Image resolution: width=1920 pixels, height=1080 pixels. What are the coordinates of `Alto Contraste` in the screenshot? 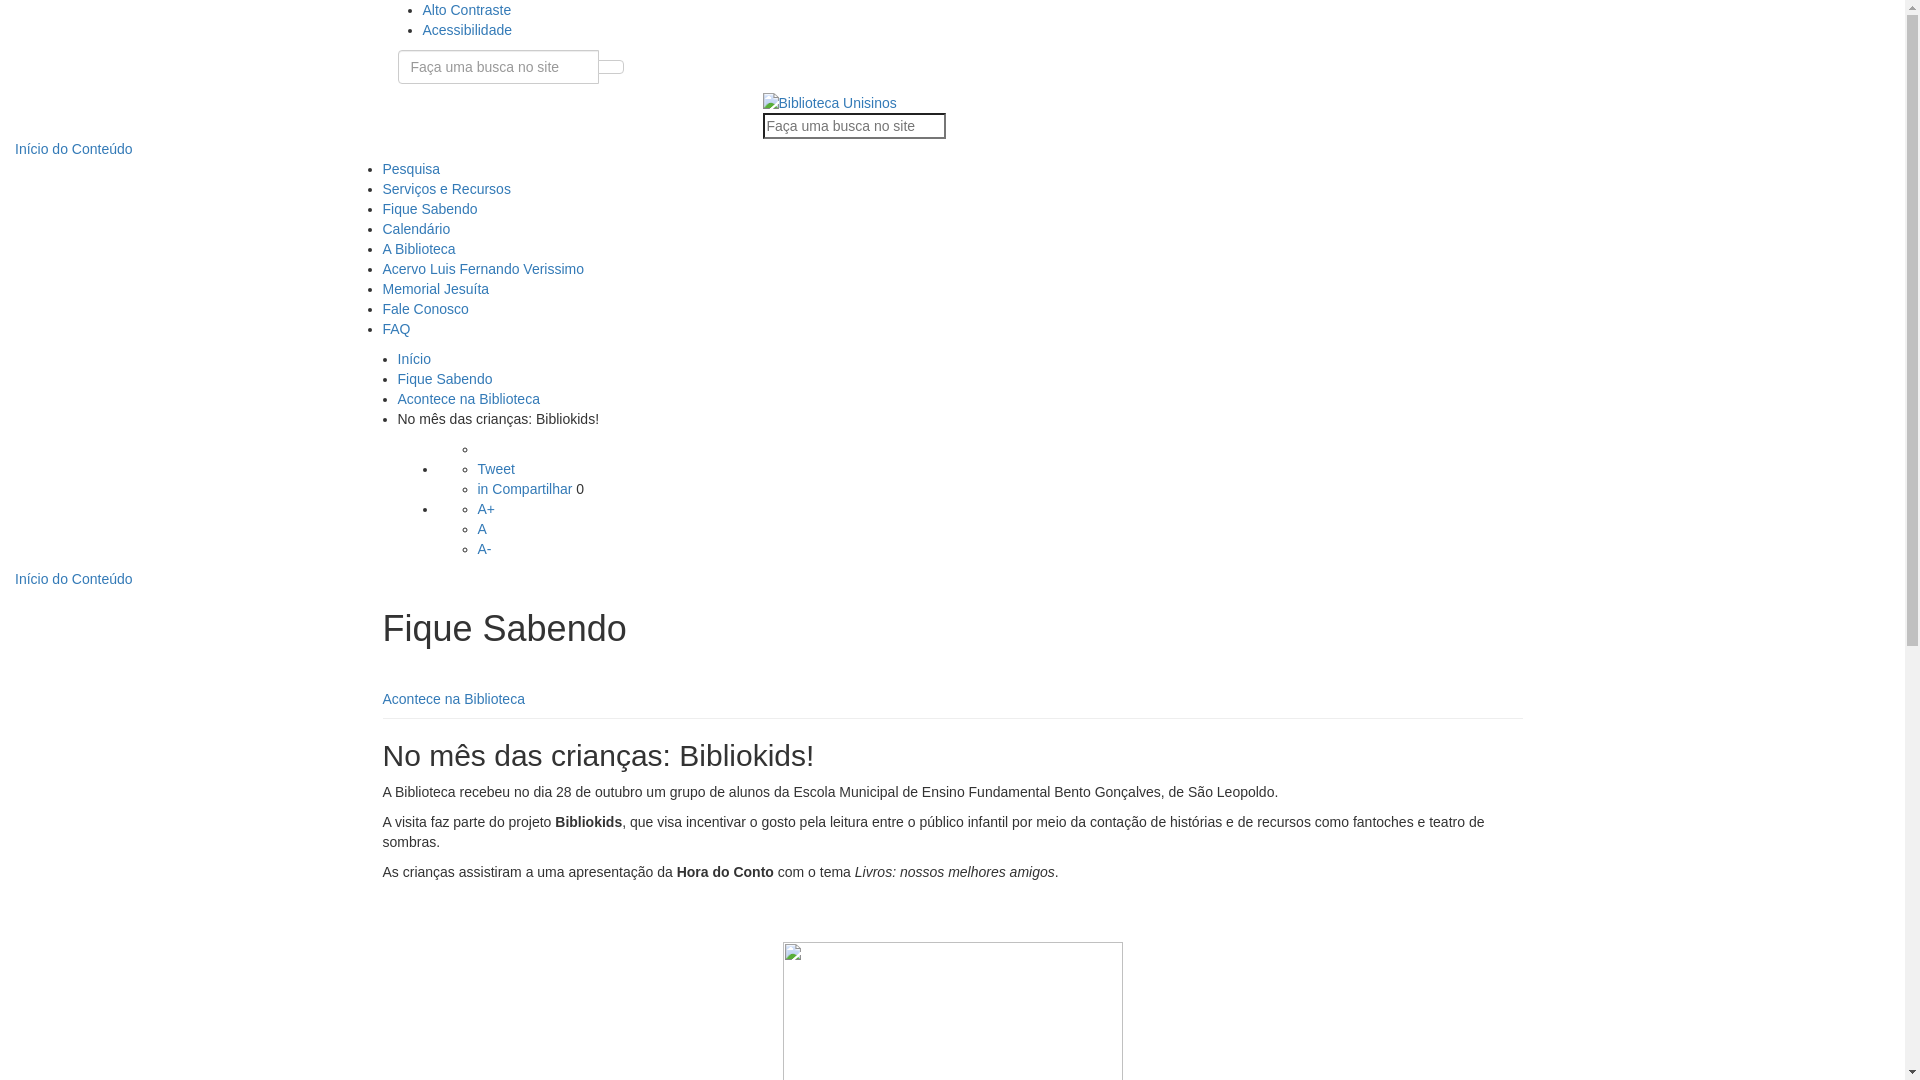 It's located at (466, 10).